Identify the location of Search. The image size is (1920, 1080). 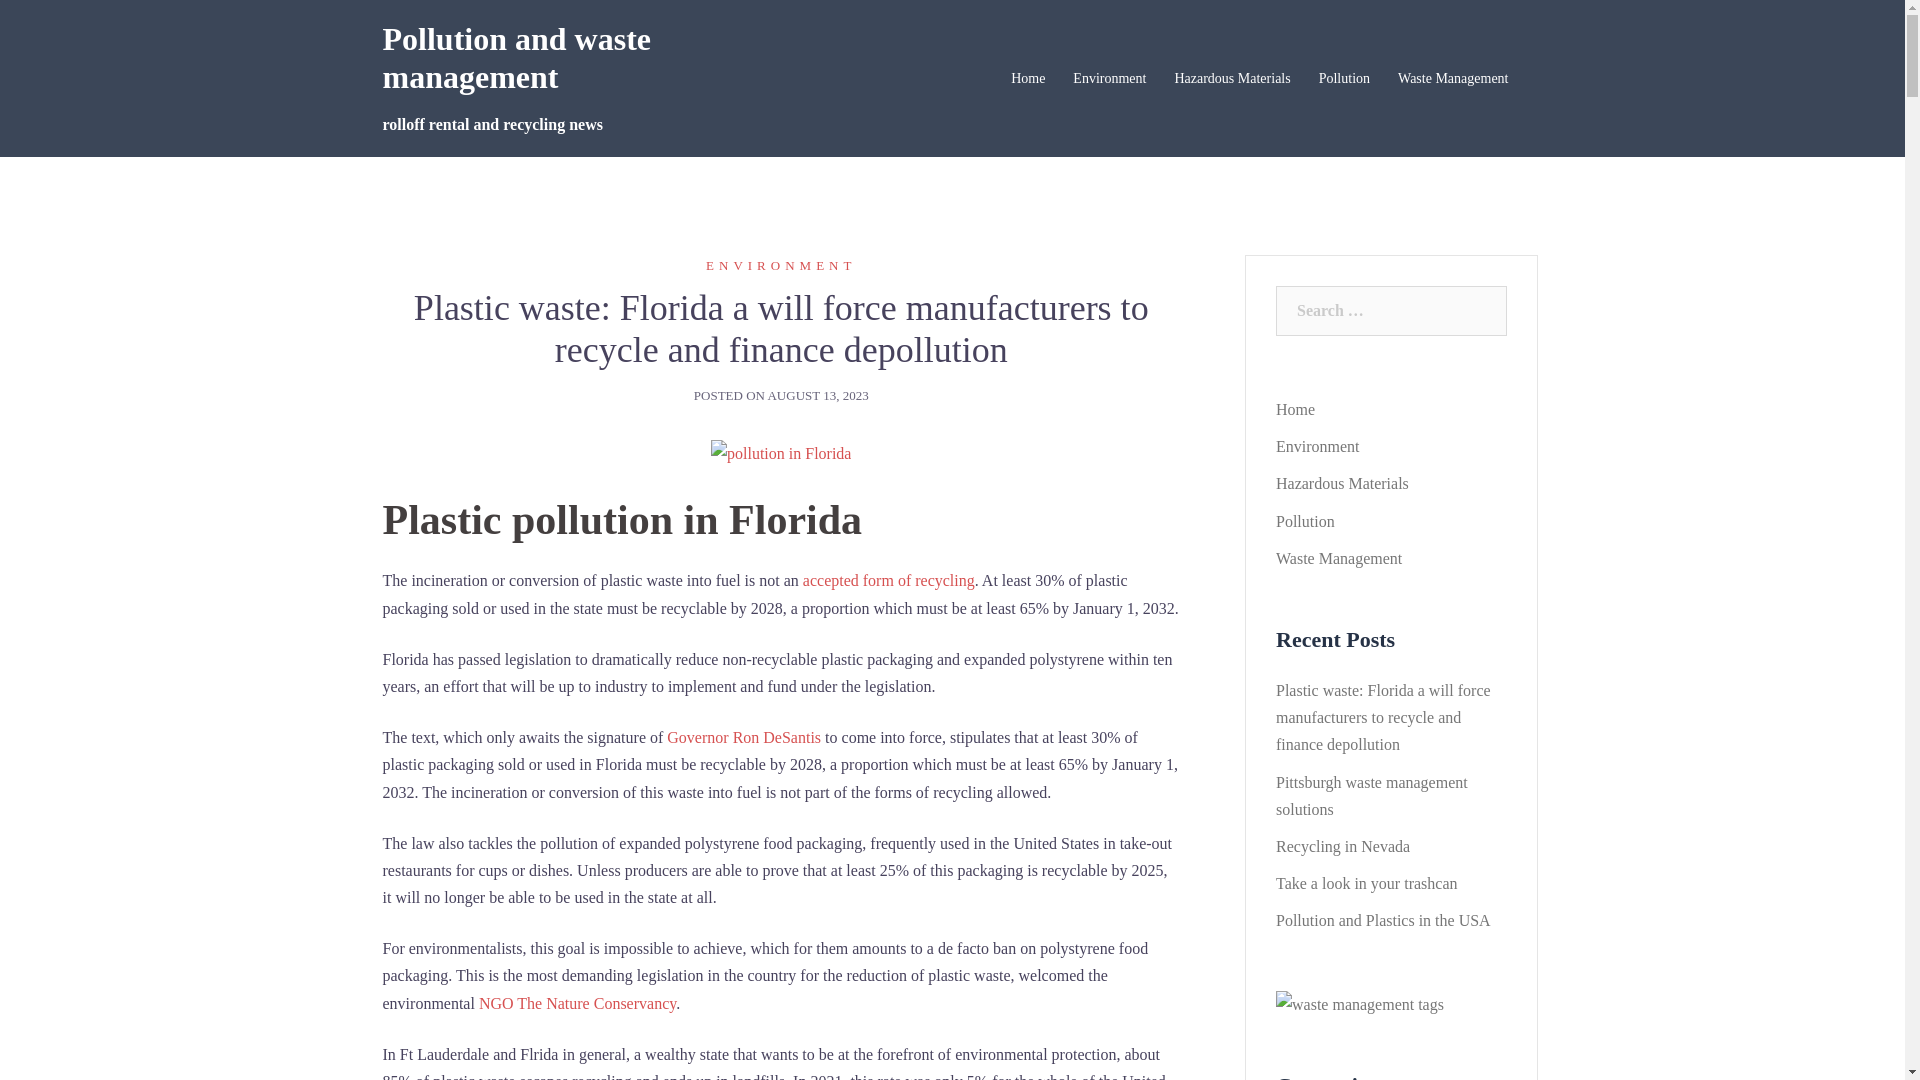
(62, 25).